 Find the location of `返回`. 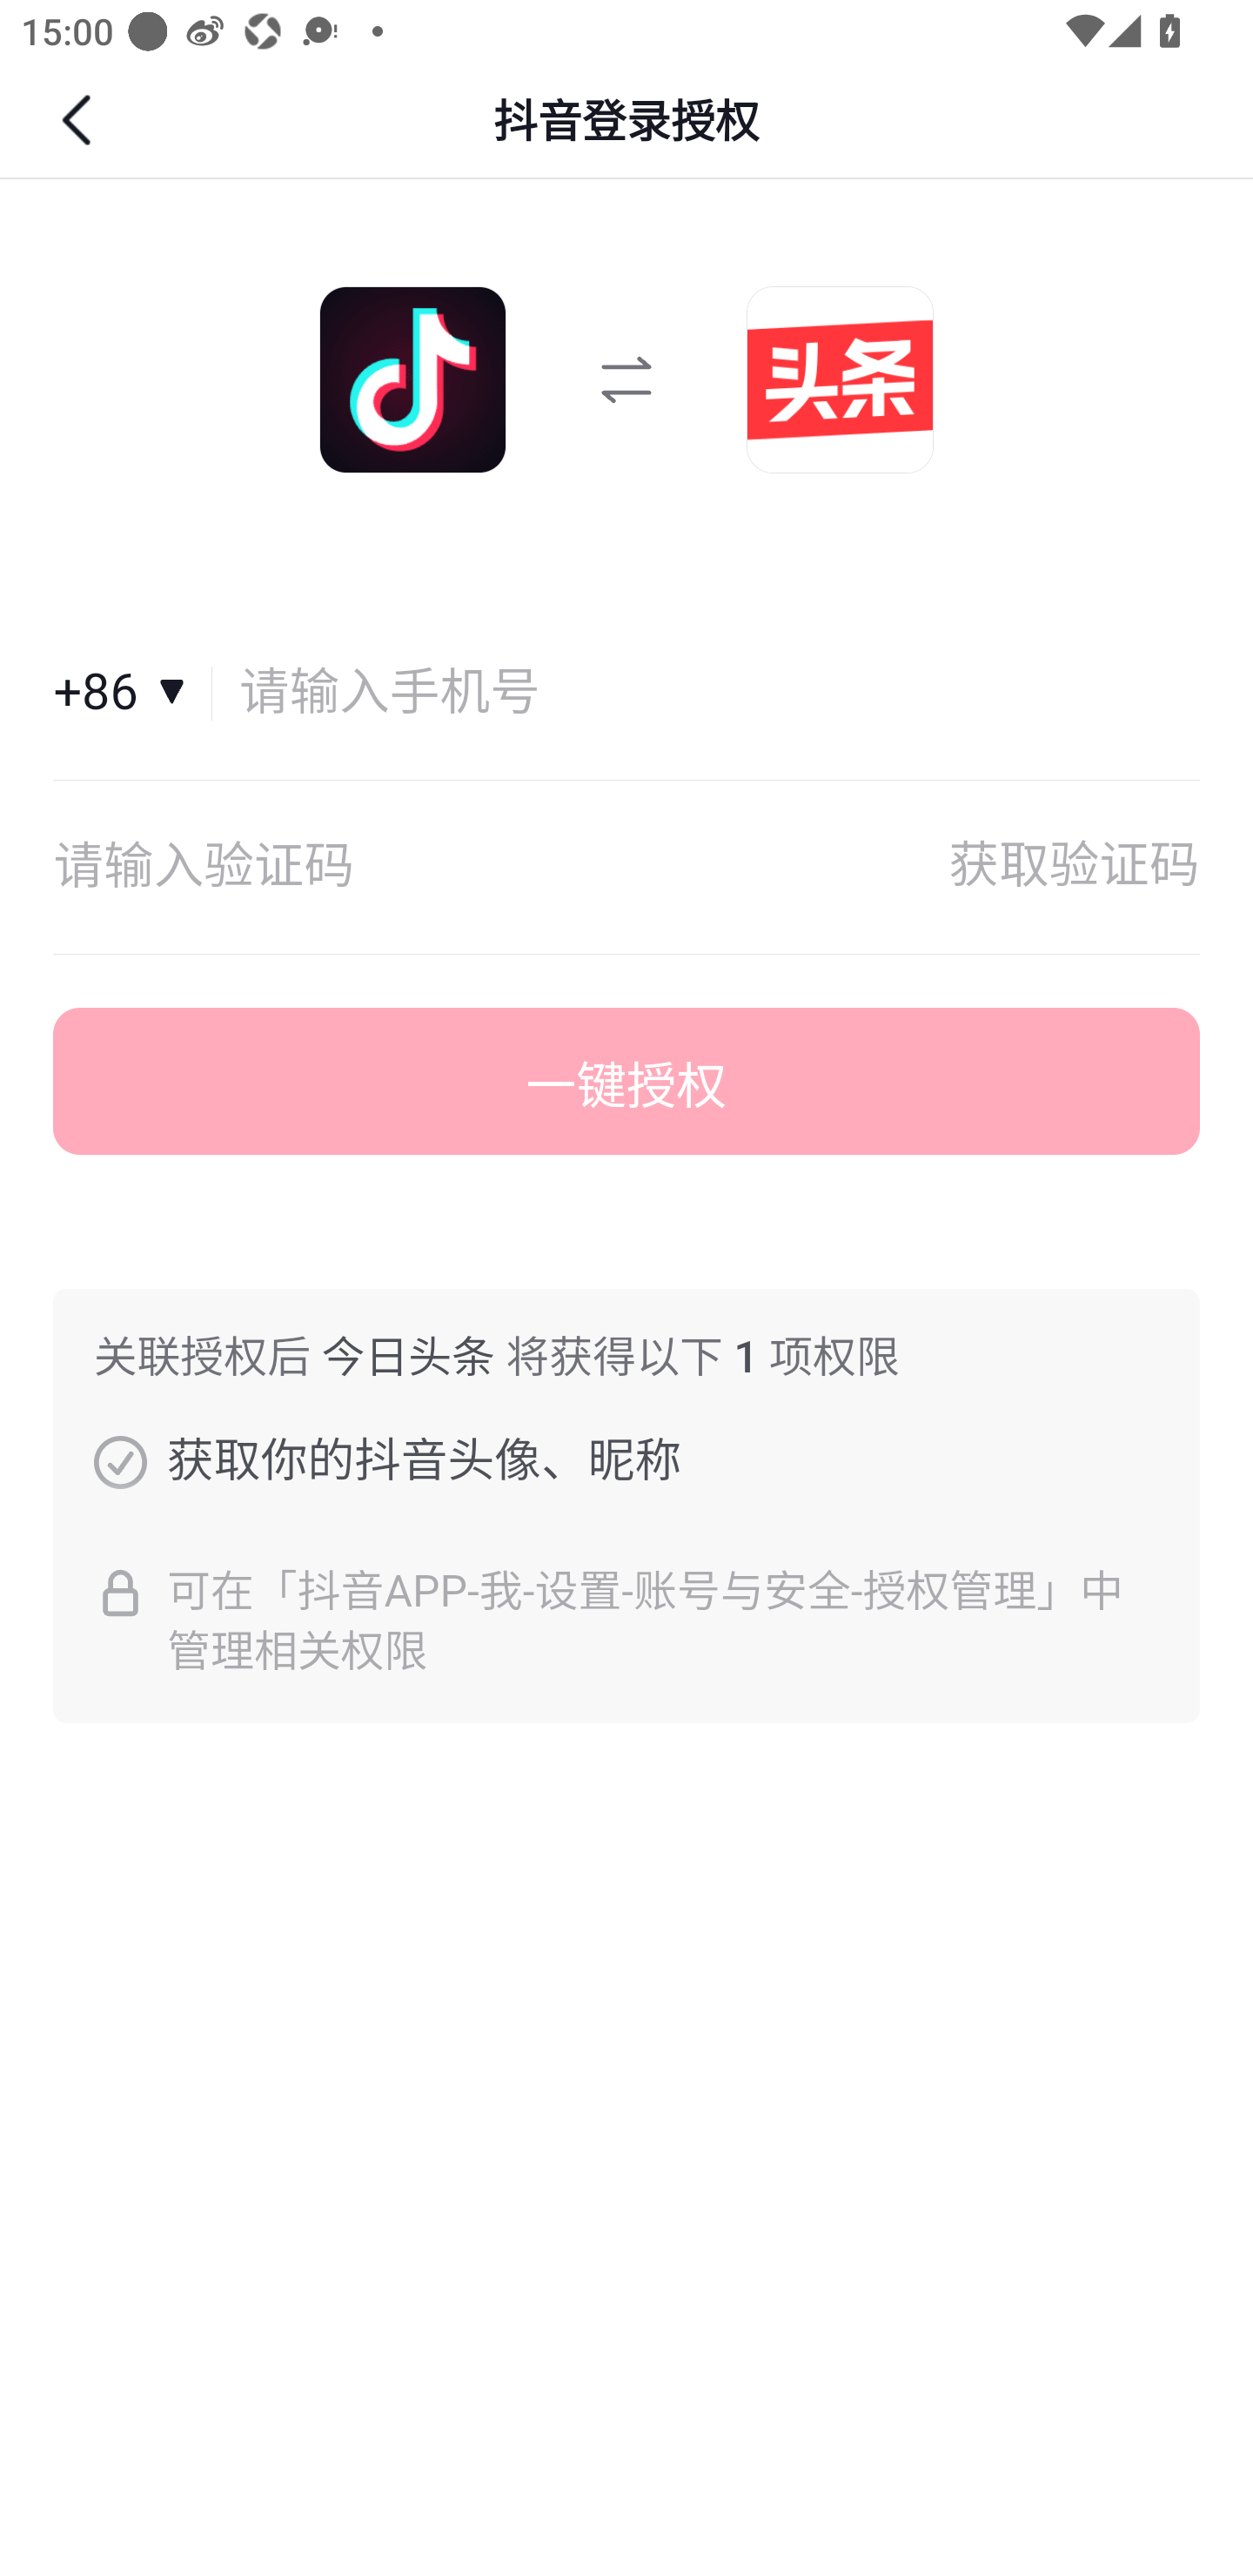

返回 is located at coordinates (80, 120).